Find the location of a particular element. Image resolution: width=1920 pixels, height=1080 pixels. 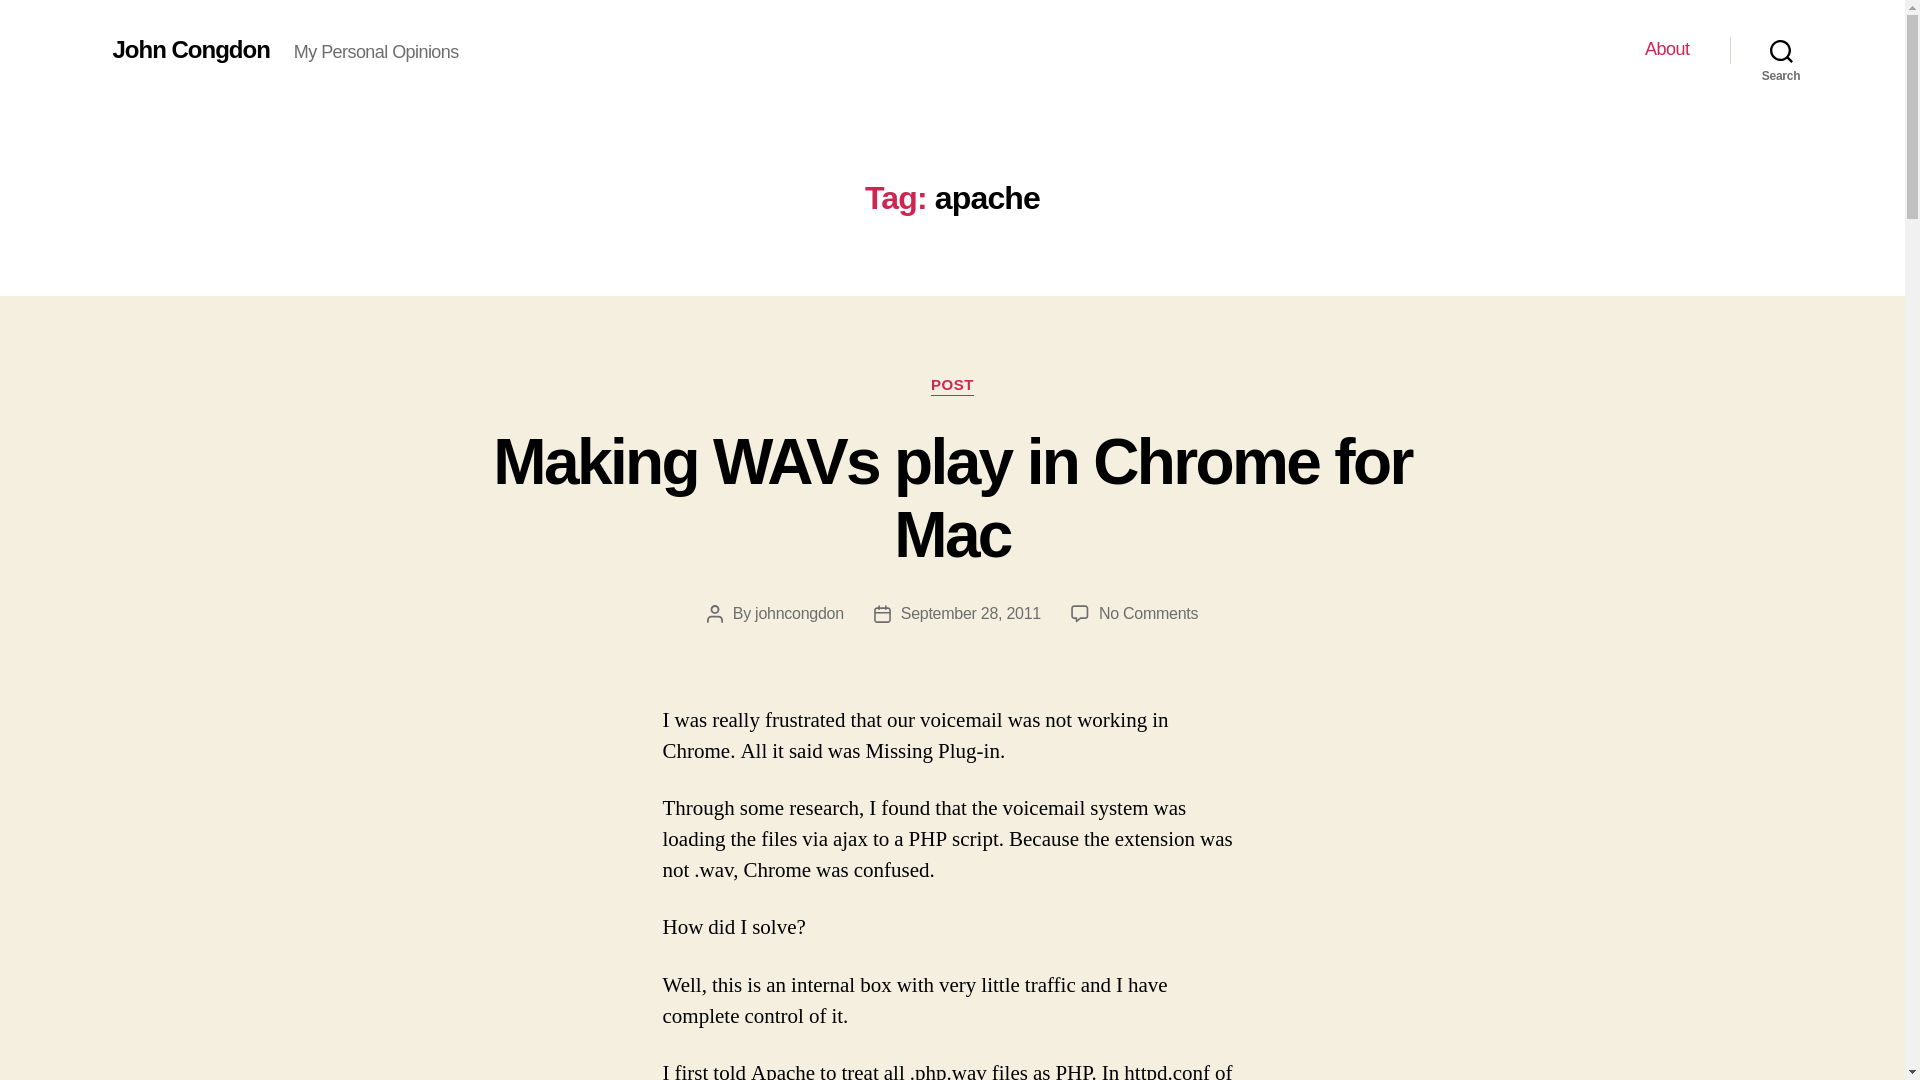

About is located at coordinates (1667, 49).